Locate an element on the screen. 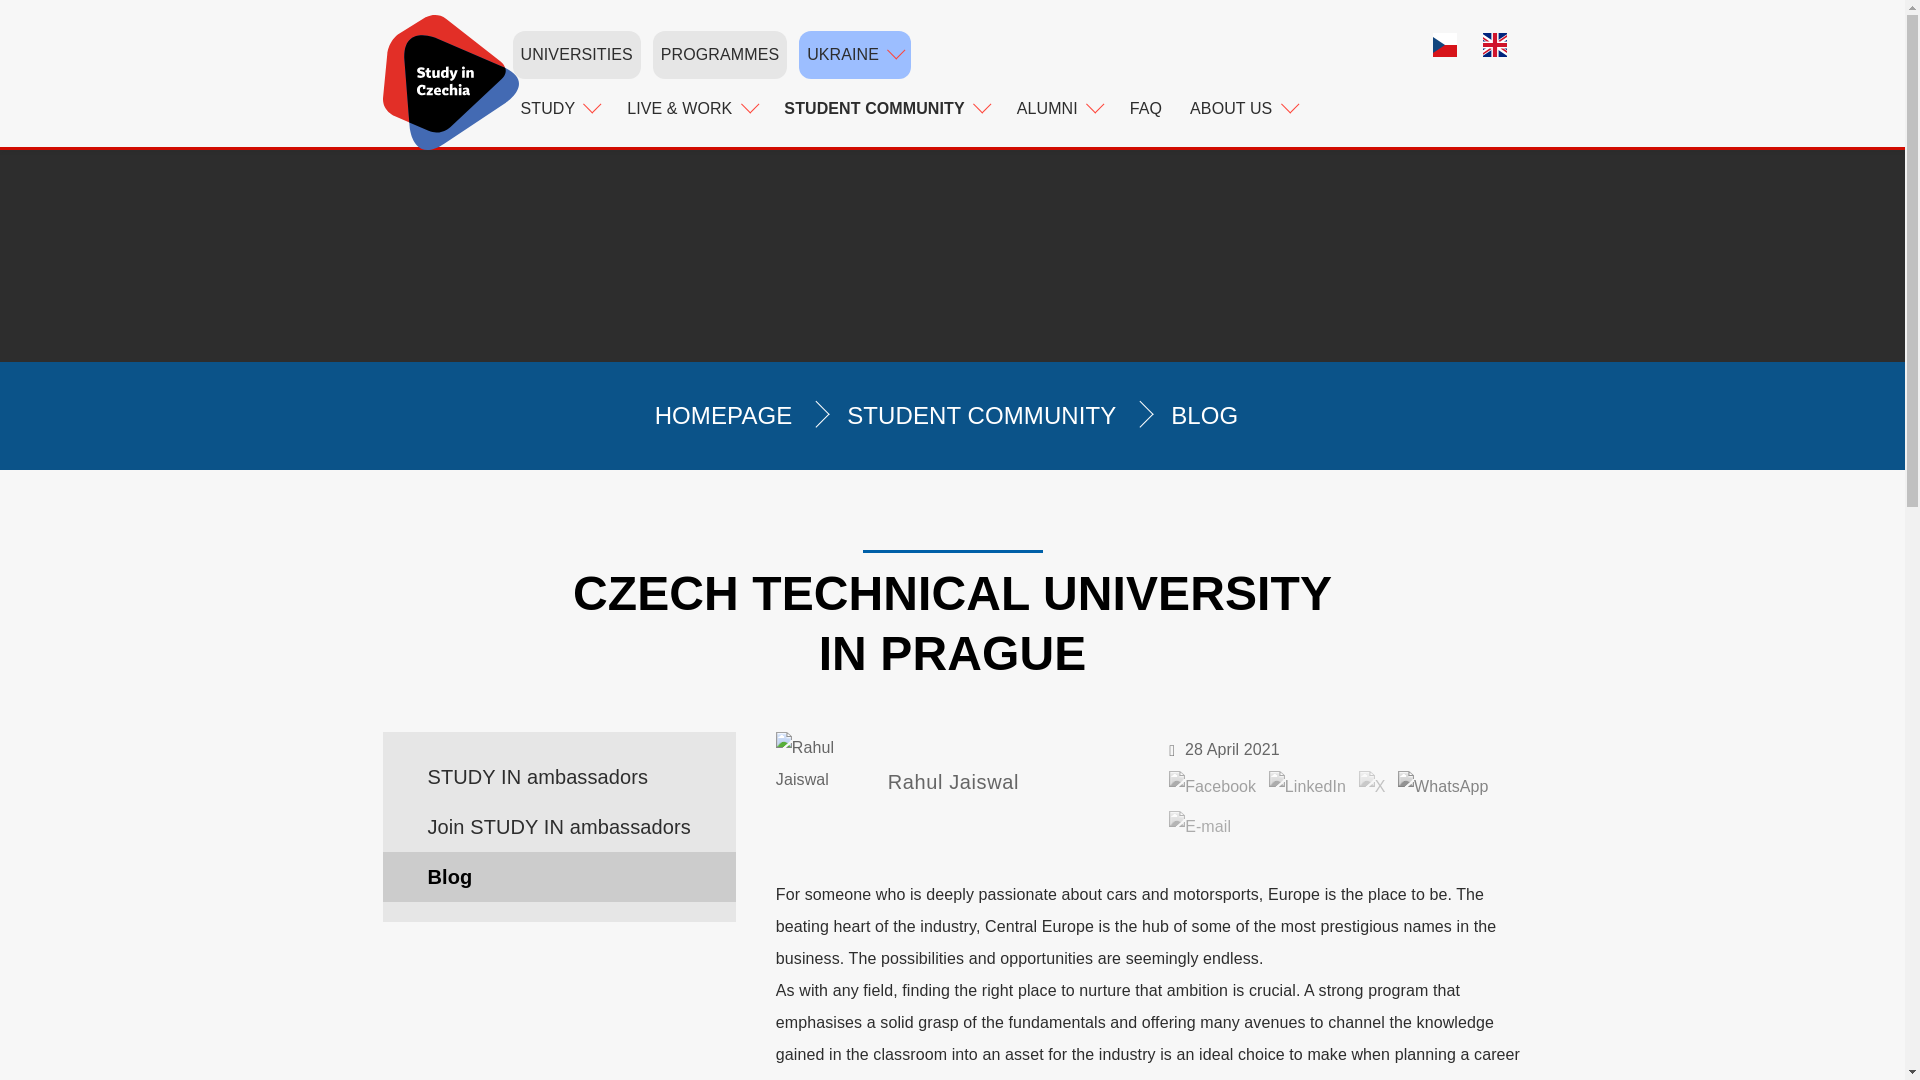  PROGRAMMES is located at coordinates (720, 54).